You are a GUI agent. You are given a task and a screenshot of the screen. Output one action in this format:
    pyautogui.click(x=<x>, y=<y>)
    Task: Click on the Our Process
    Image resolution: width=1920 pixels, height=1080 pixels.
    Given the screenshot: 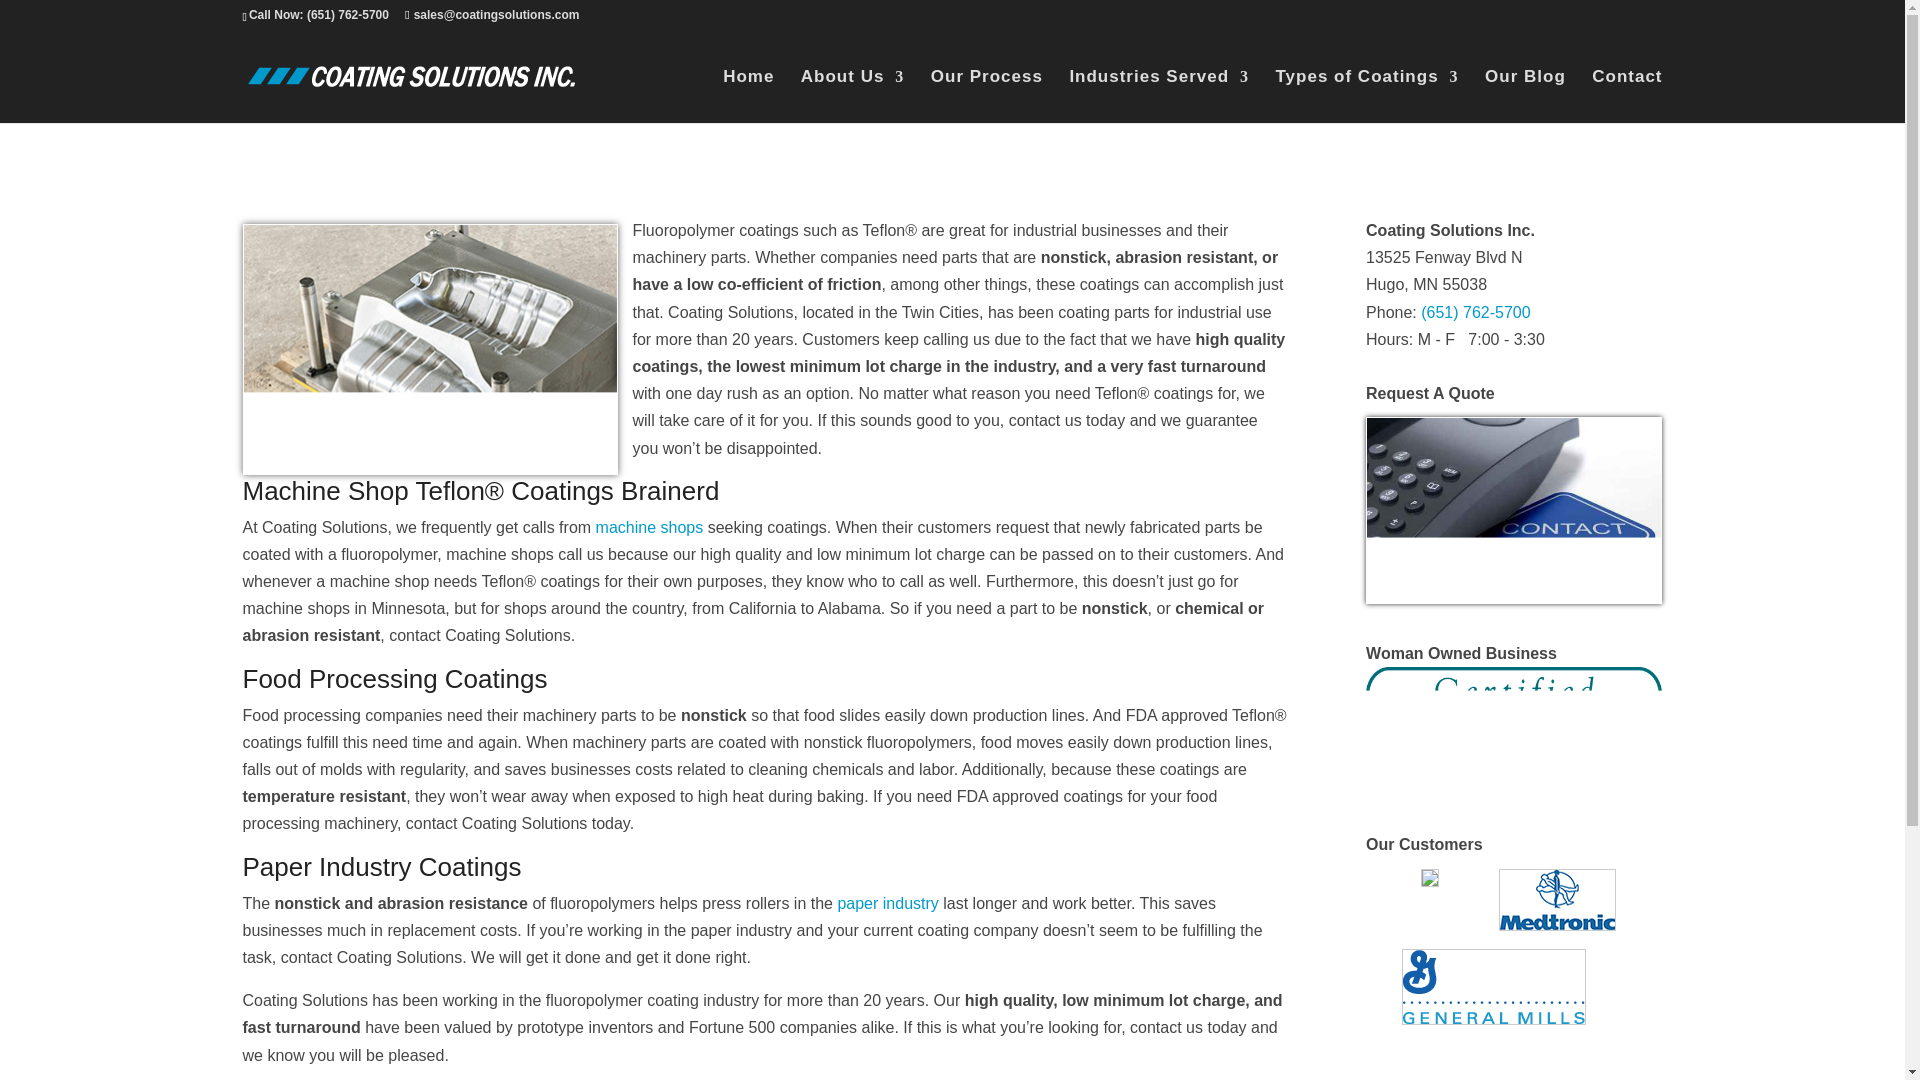 What is the action you would take?
    pyautogui.click(x=986, y=96)
    